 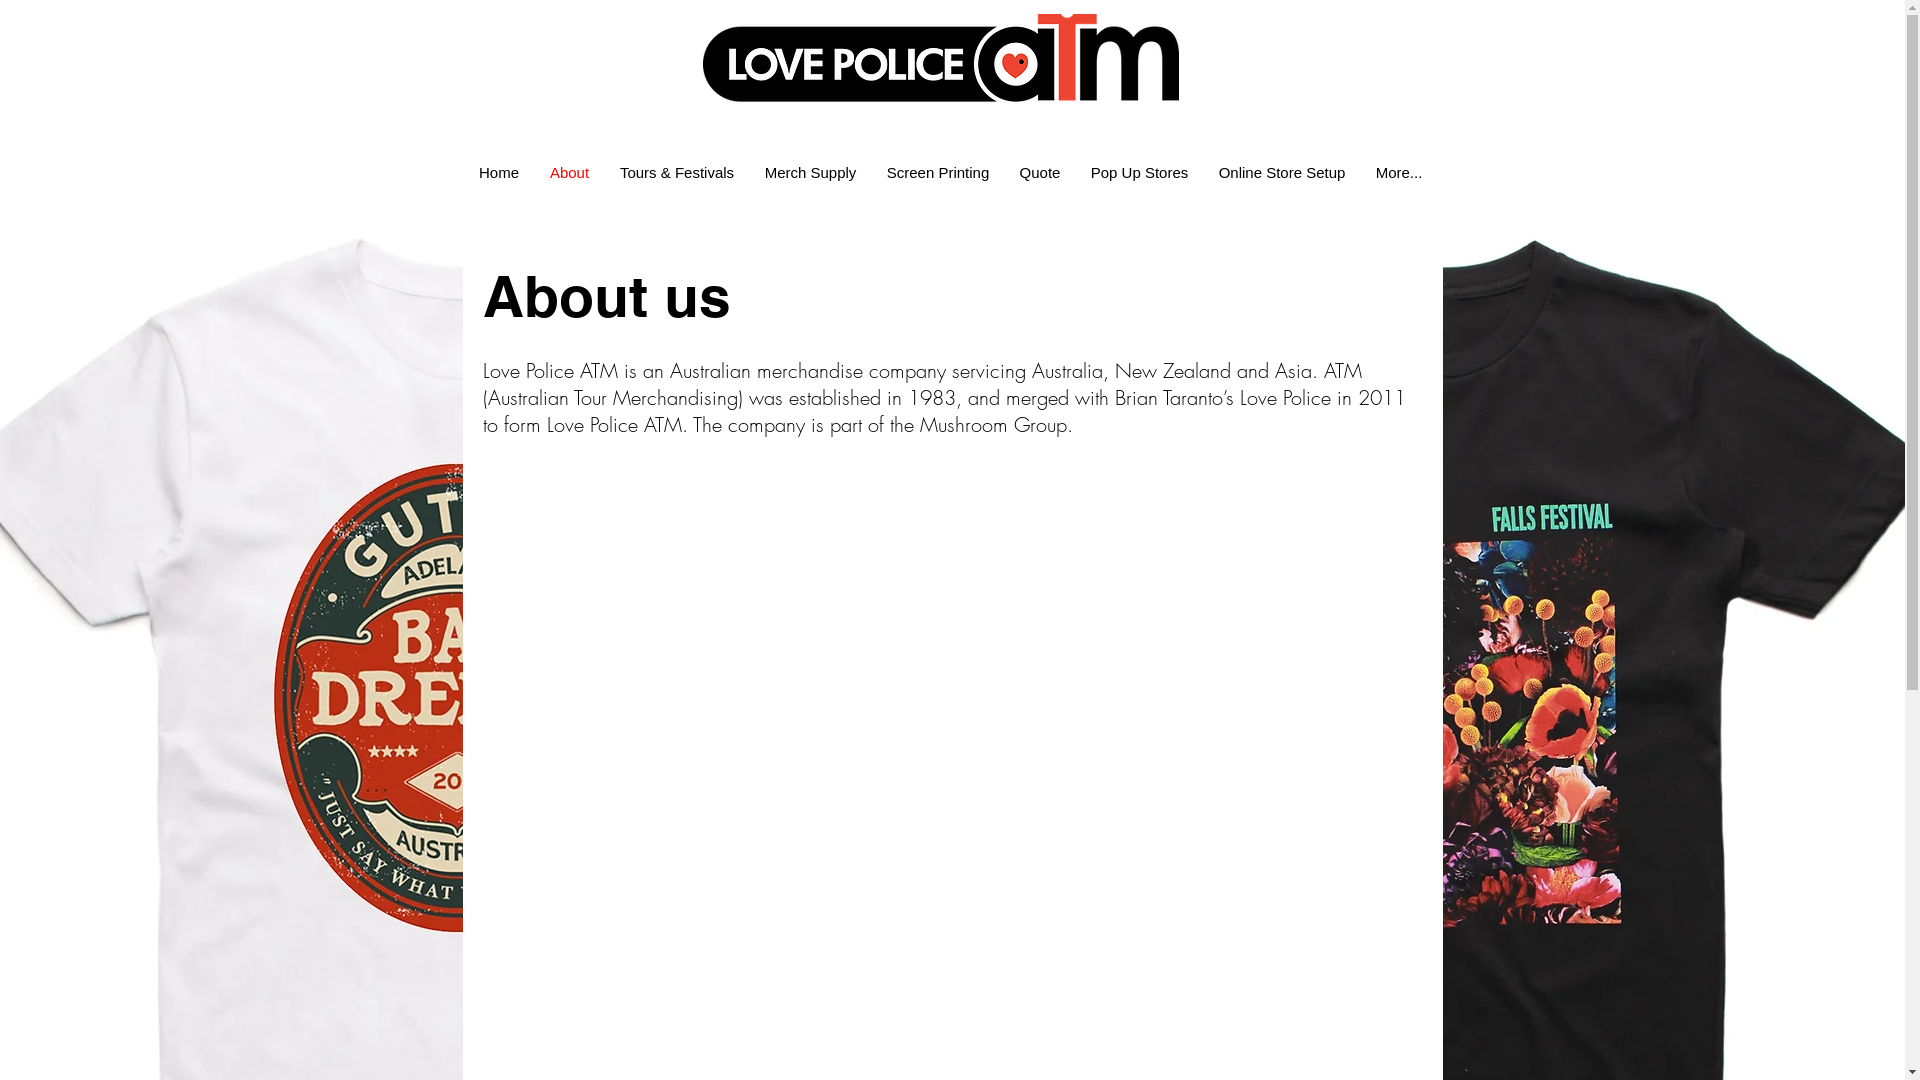 I want to click on Pop Up Stores, so click(x=1140, y=172).